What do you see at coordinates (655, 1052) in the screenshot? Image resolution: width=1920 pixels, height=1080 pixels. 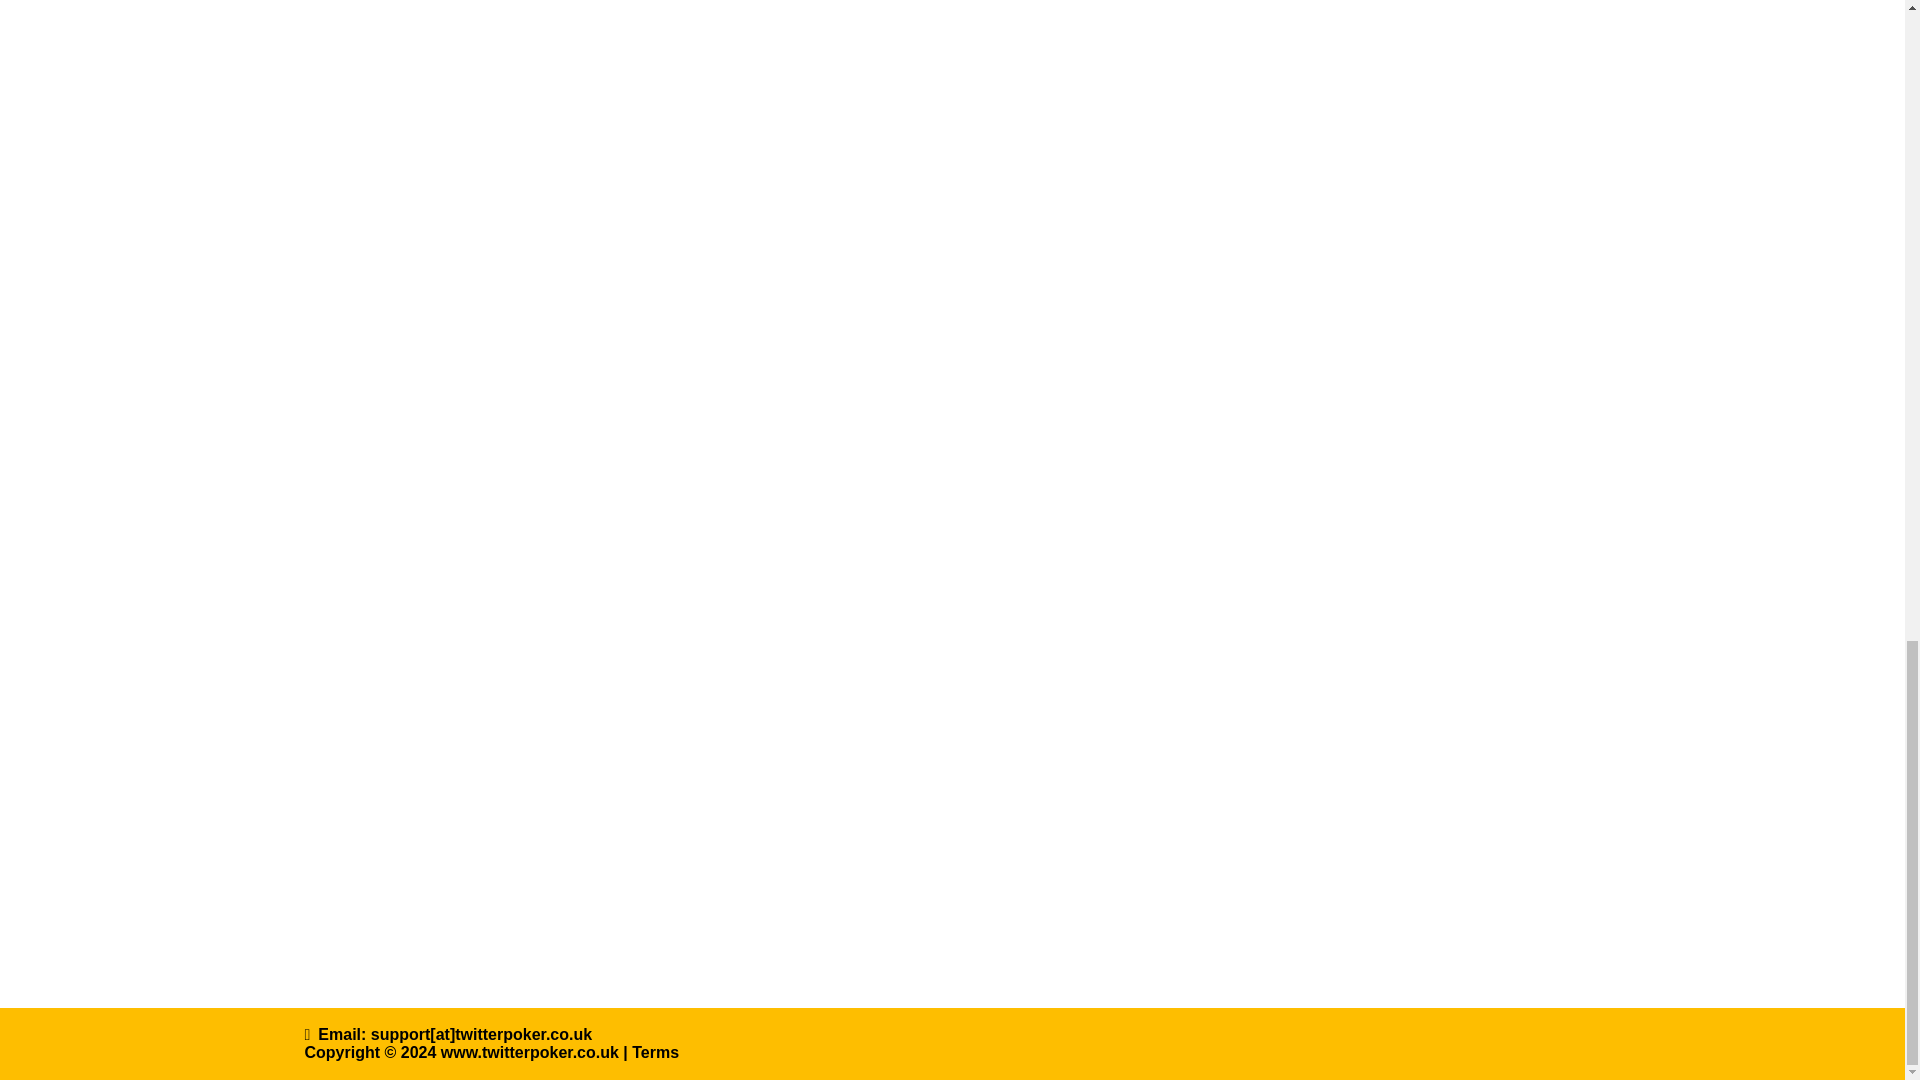 I see `Terms` at bounding box center [655, 1052].